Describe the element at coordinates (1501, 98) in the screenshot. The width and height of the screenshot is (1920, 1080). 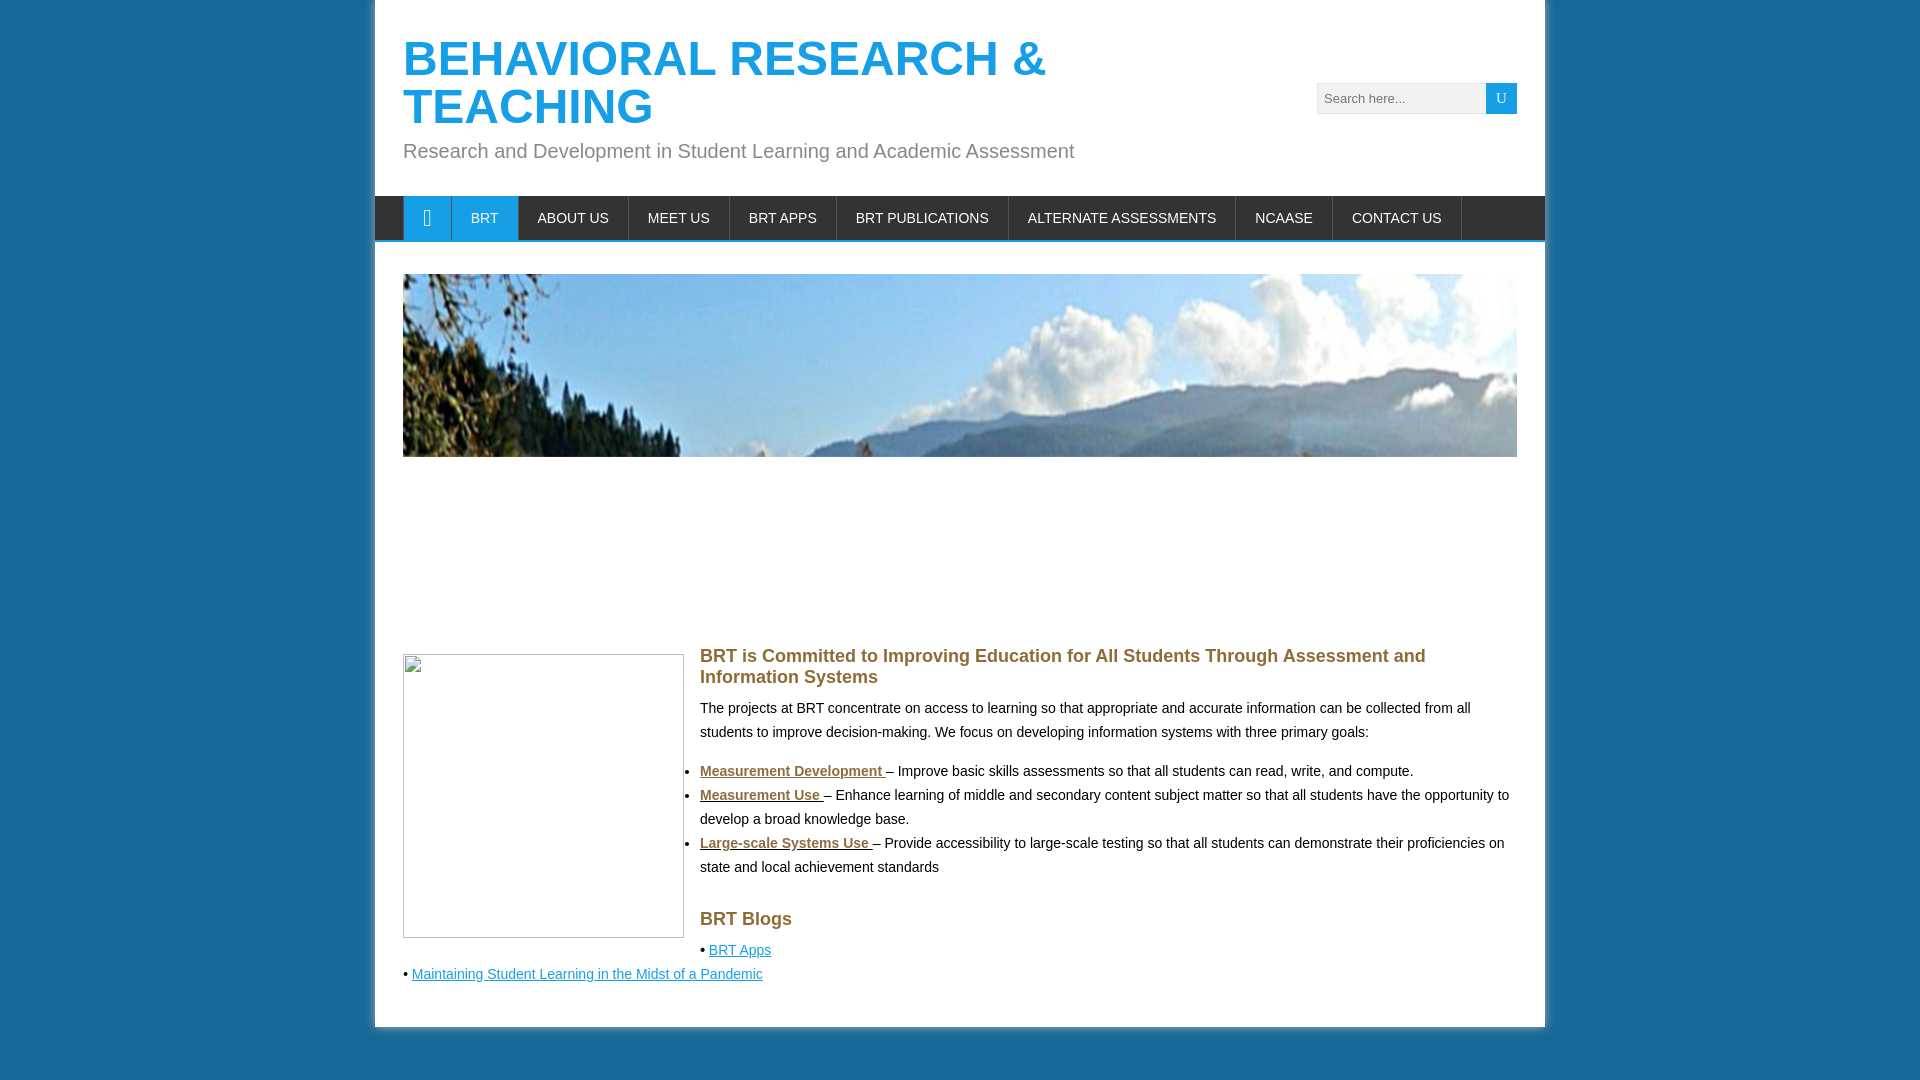
I see `U` at that location.